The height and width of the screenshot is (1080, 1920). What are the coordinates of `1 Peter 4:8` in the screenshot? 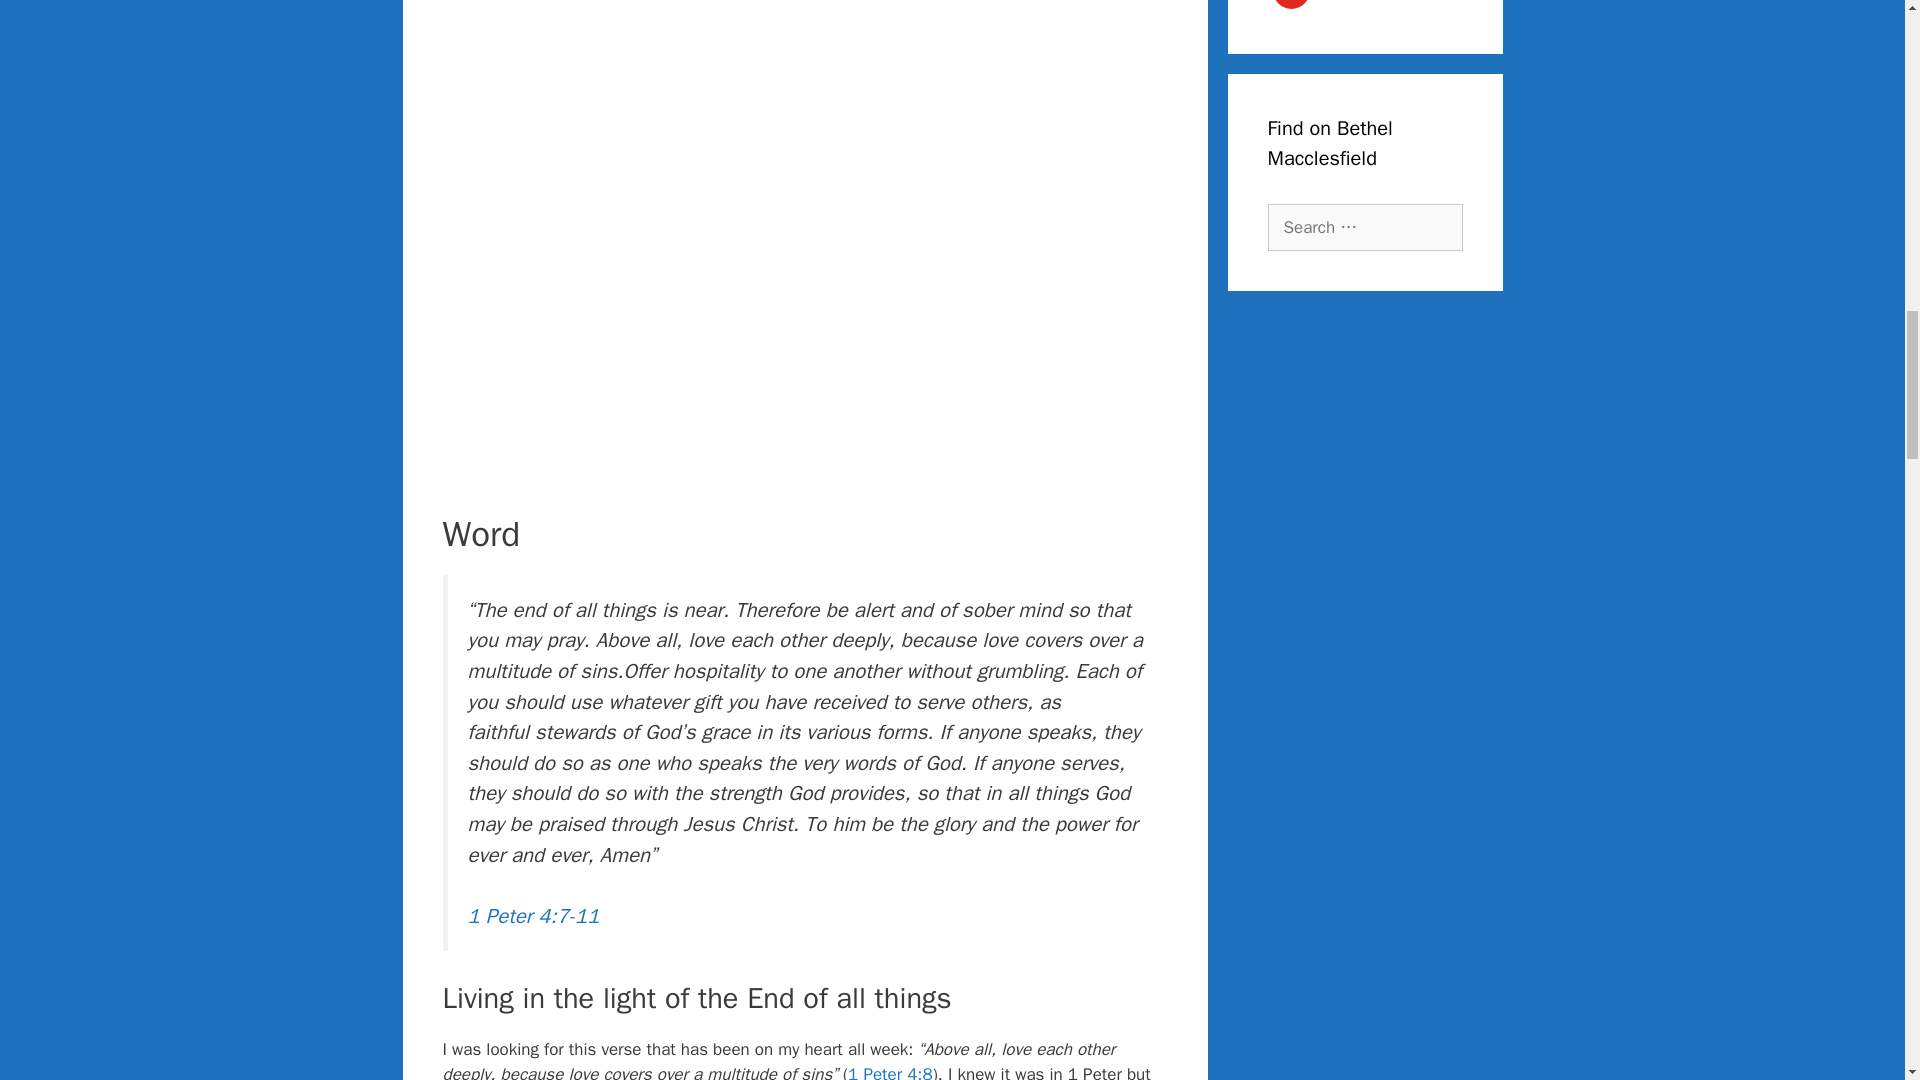 It's located at (890, 1072).